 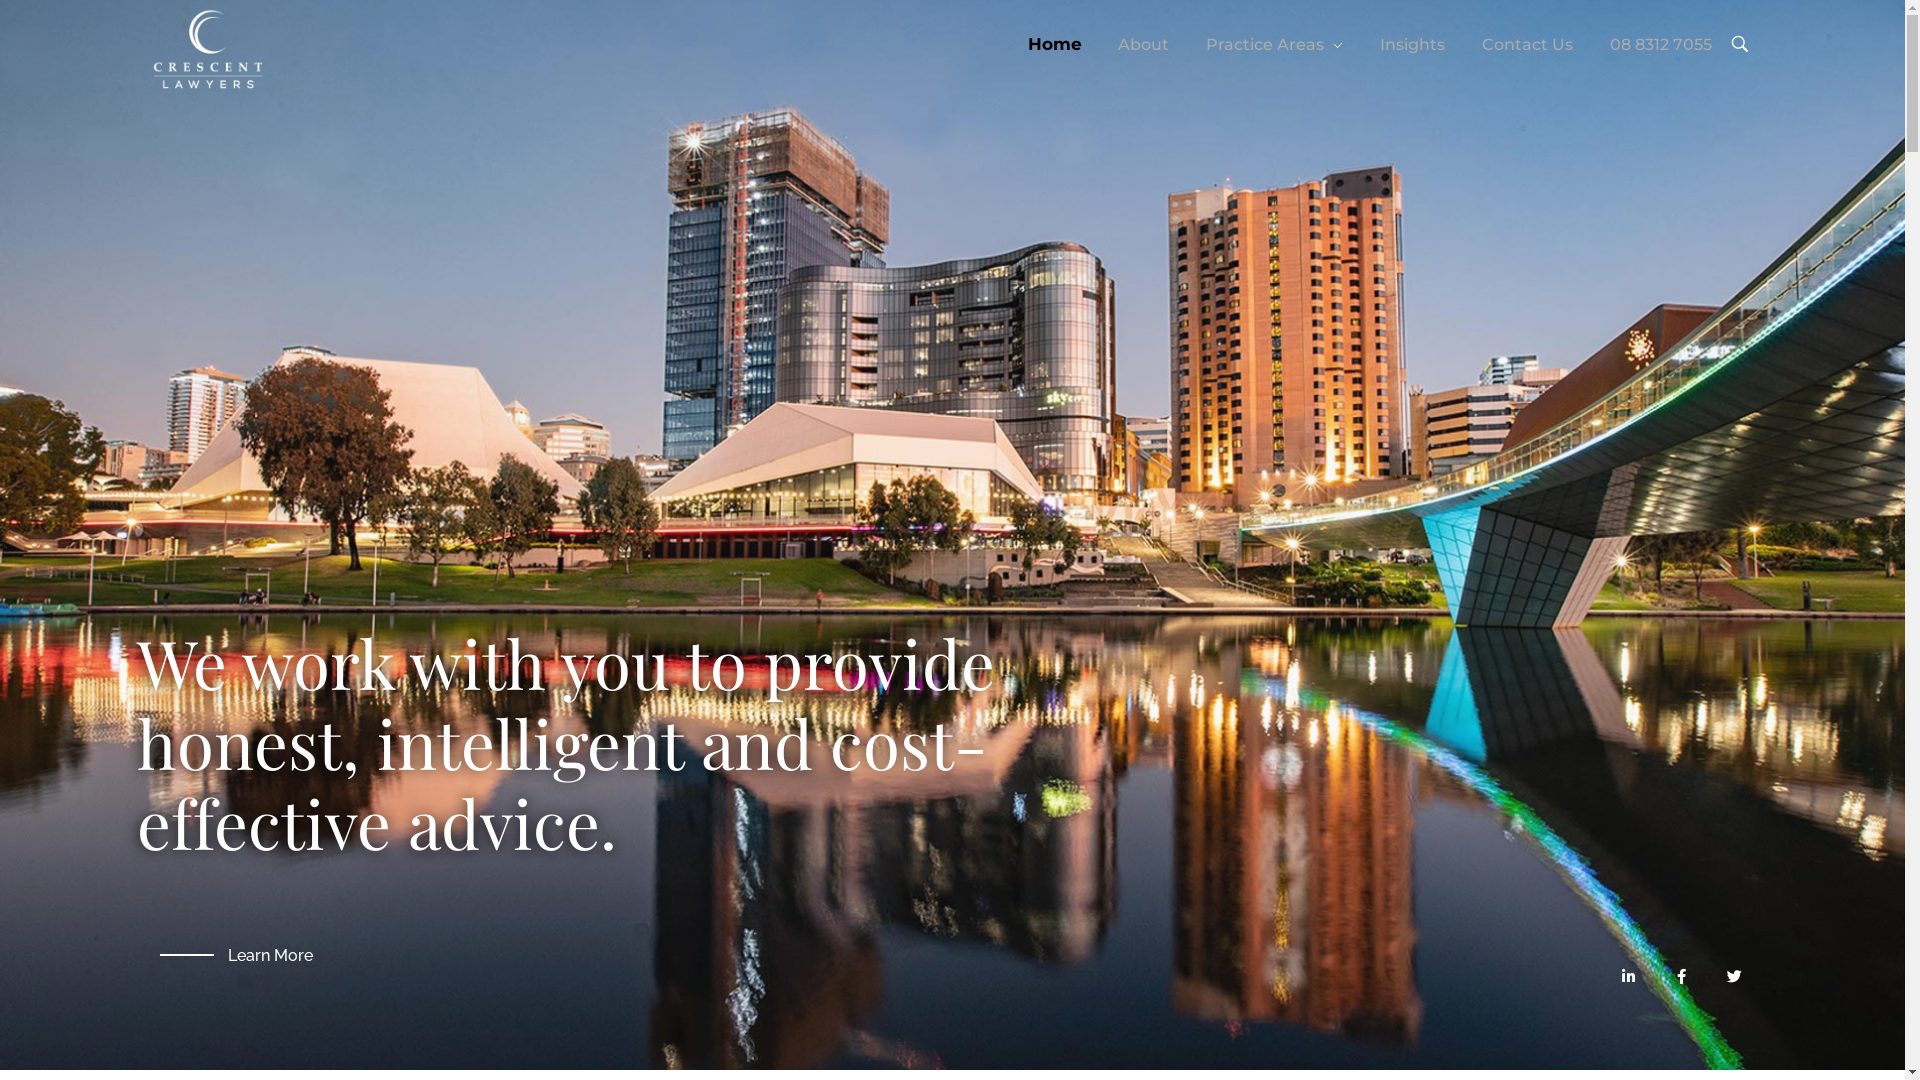 I want to click on Insights, so click(x=1413, y=45).